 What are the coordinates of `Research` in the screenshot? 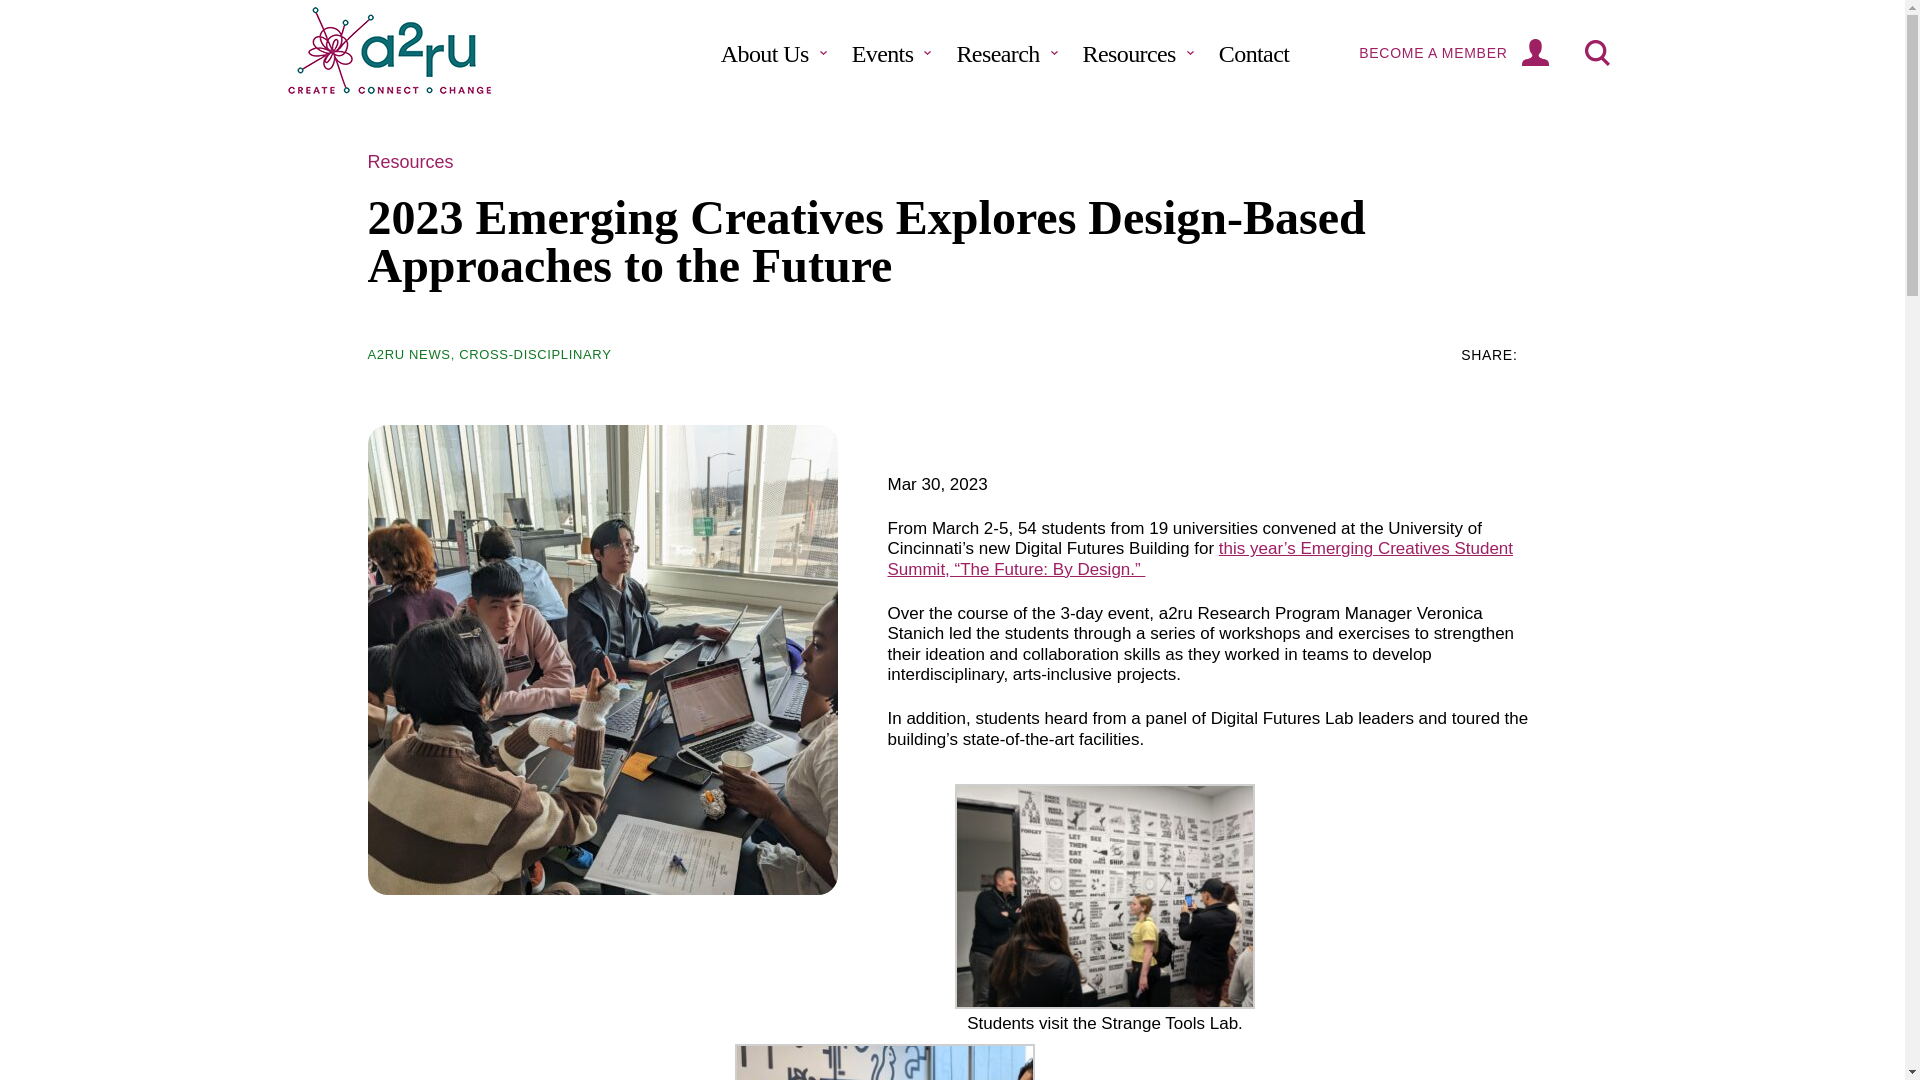 It's located at (1006, 52).